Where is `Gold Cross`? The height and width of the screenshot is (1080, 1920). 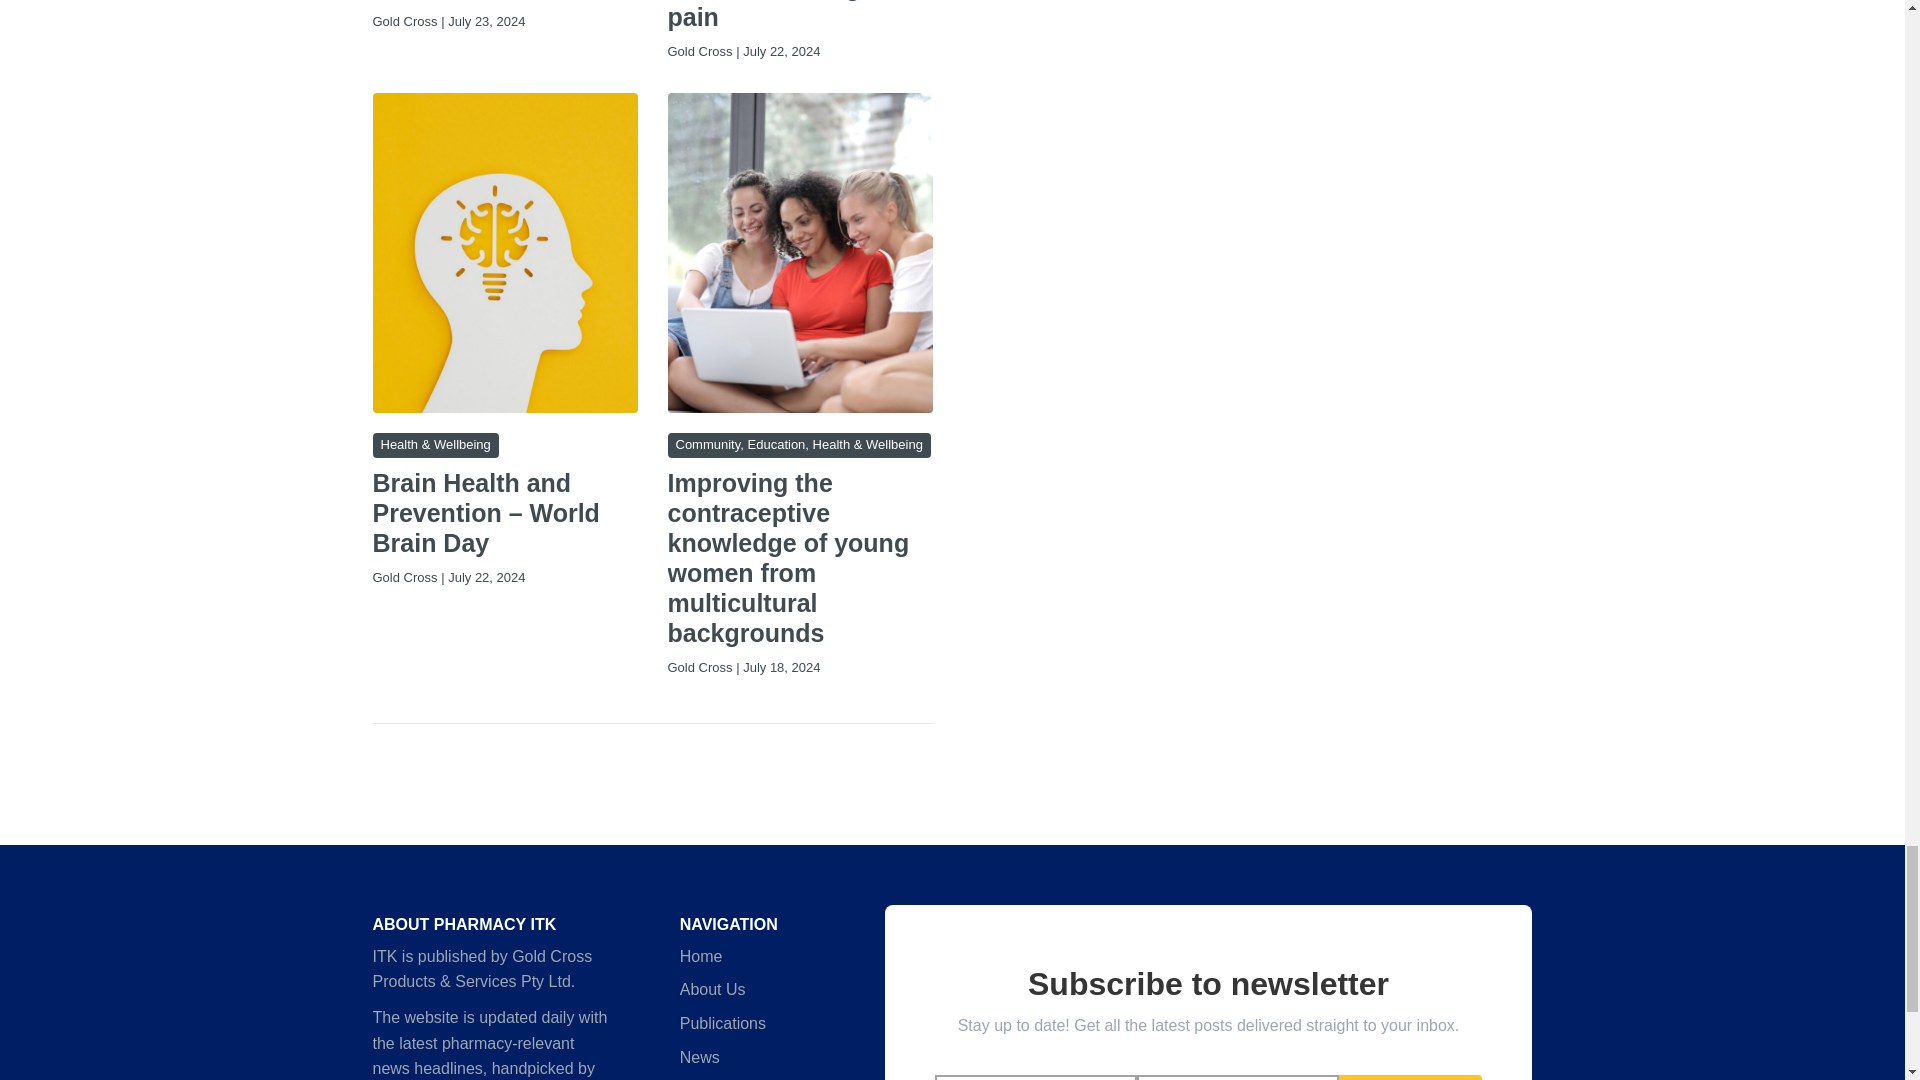
Gold Cross is located at coordinates (404, 22).